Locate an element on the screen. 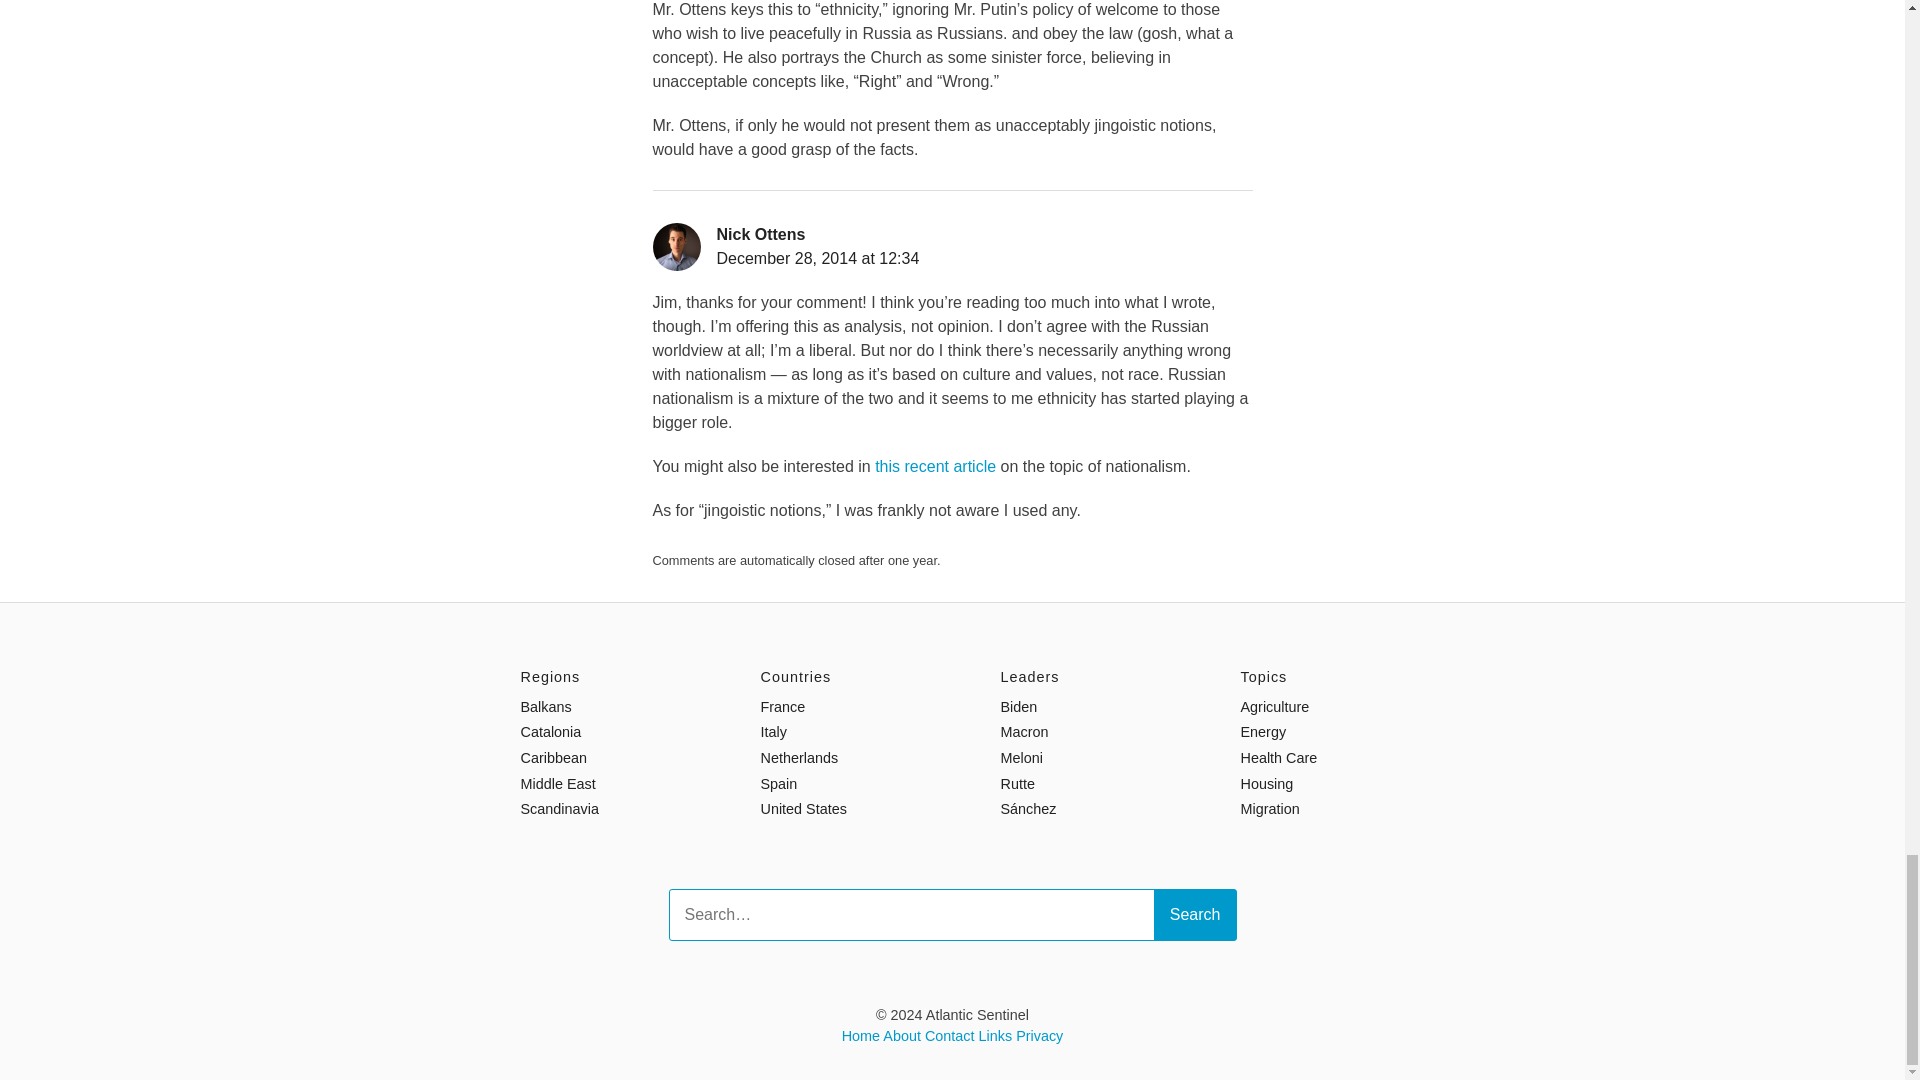 This screenshot has height=1080, width=1920. United States is located at coordinates (803, 808).